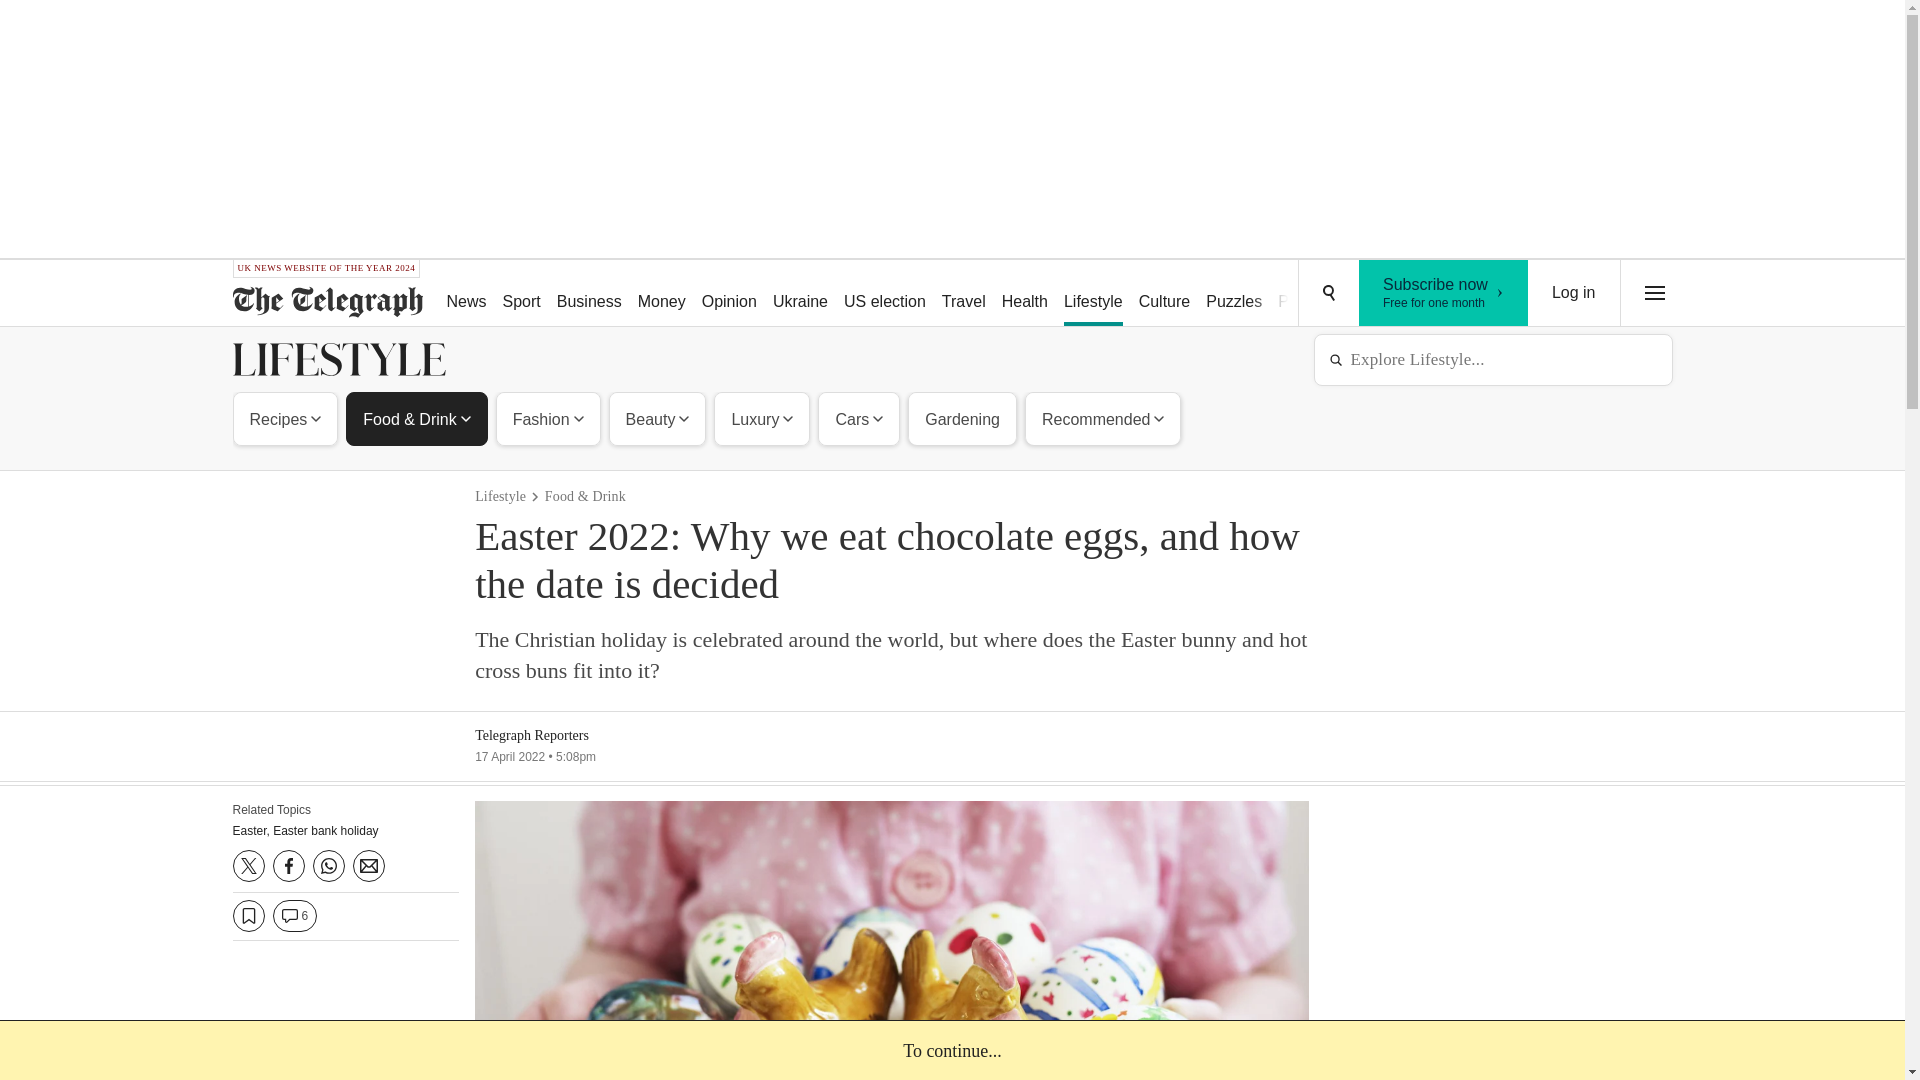  What do you see at coordinates (1025, 294) in the screenshot?
I see `Culture` at bounding box center [1025, 294].